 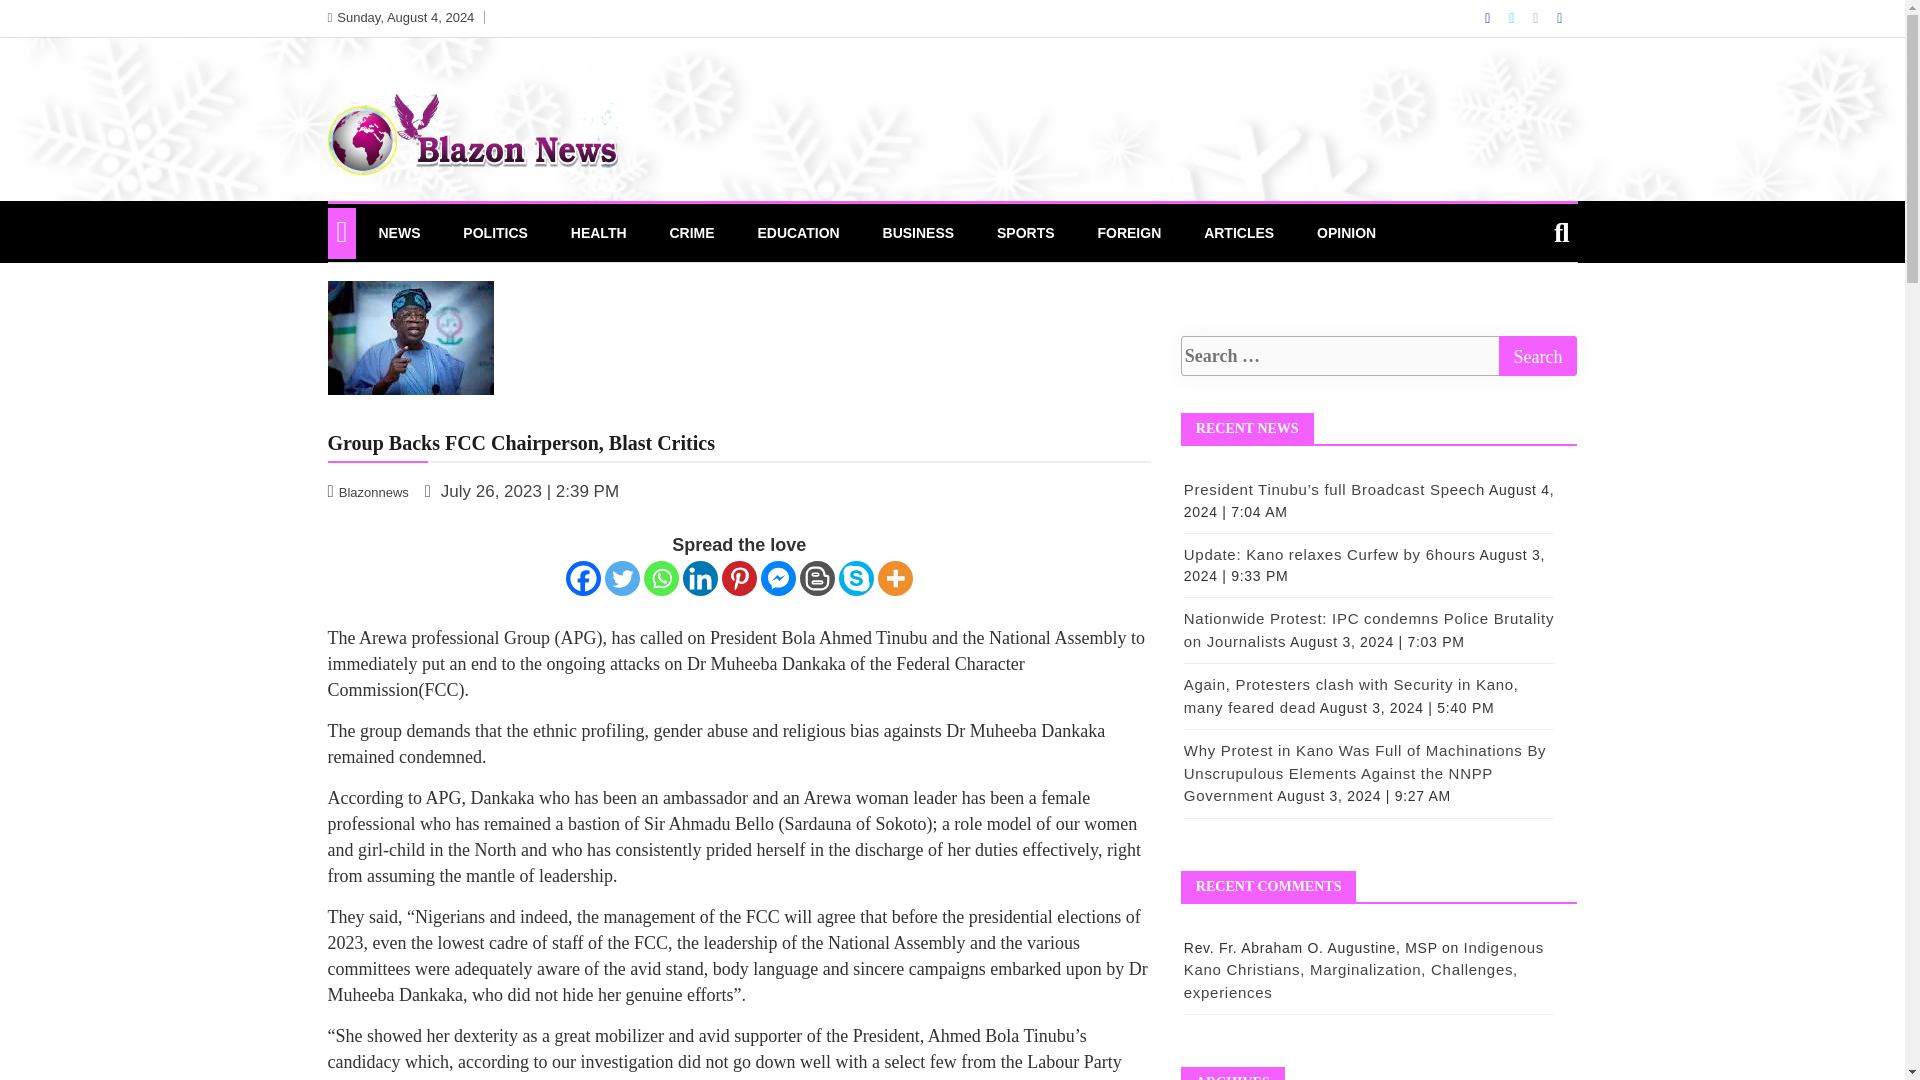 I want to click on HEALTH, so click(x=598, y=233).